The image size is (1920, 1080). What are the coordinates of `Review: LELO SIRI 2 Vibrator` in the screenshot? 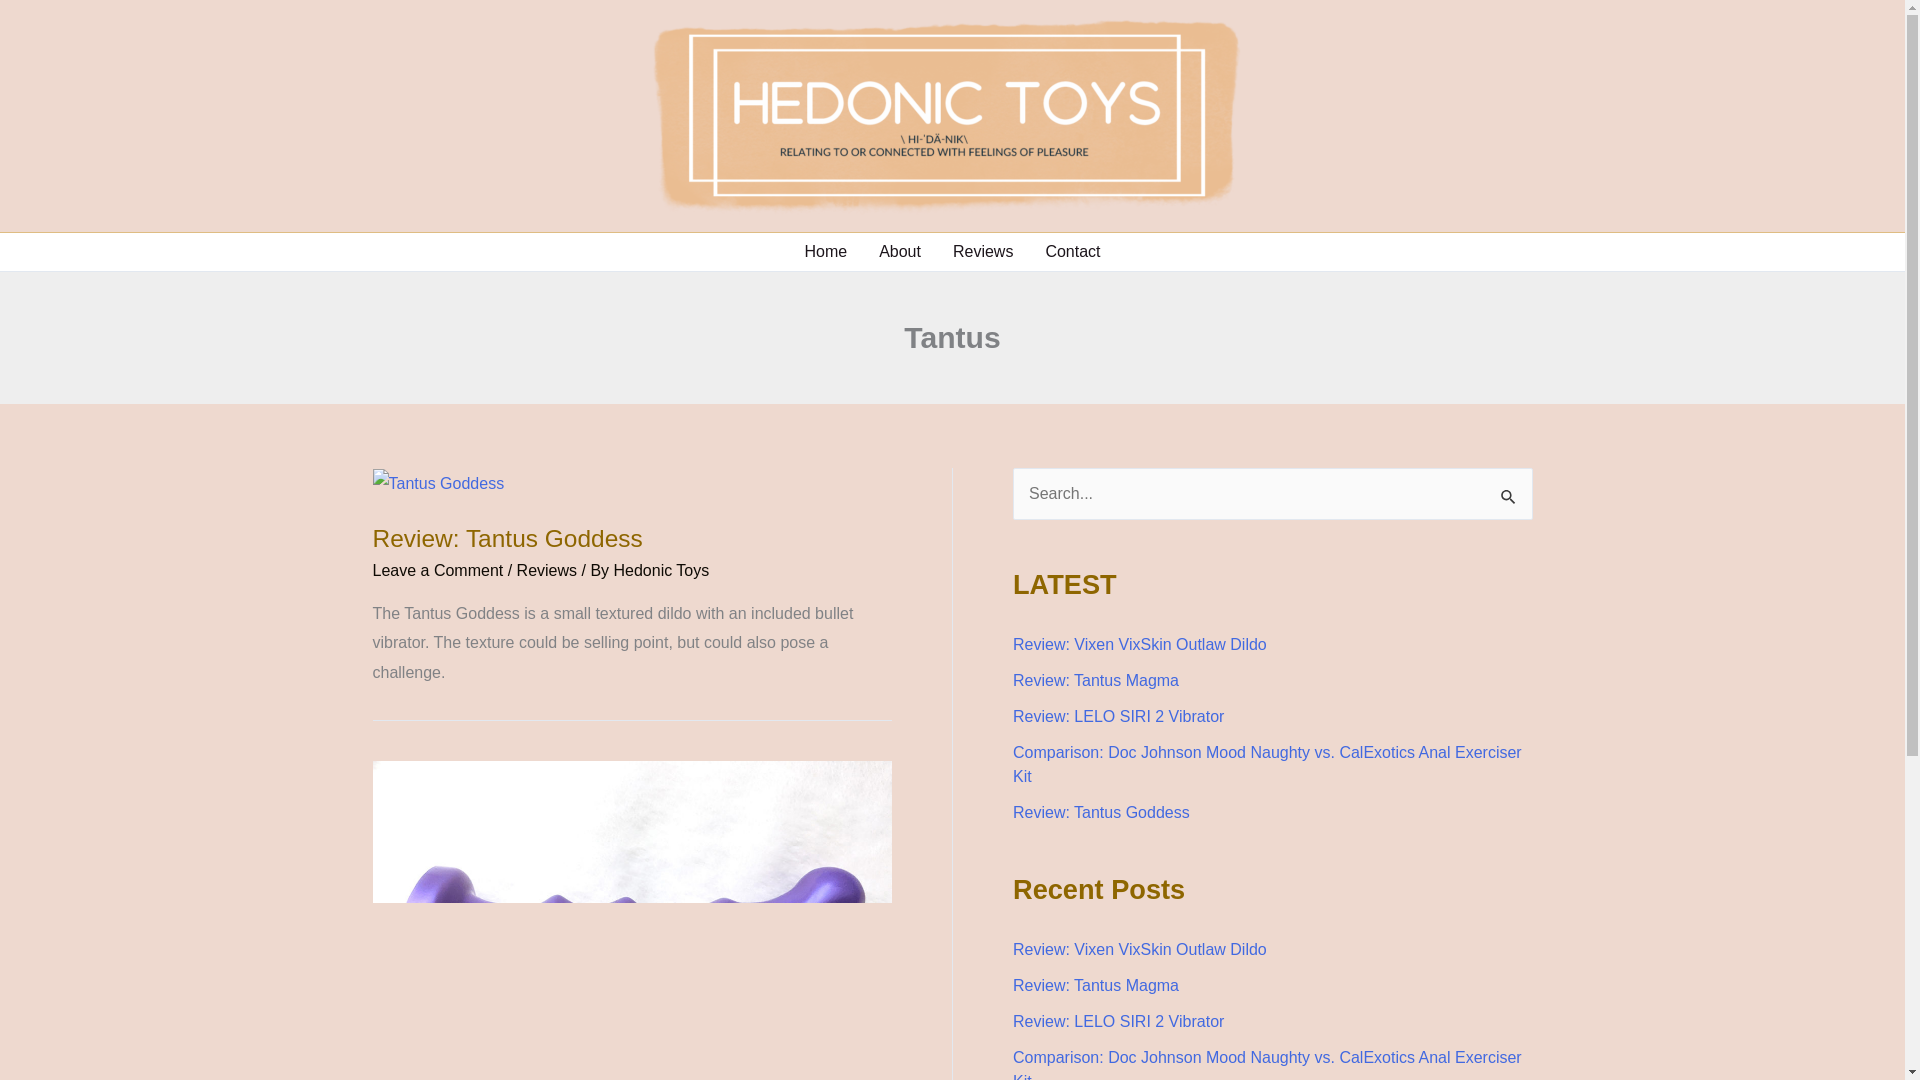 It's located at (1118, 1022).